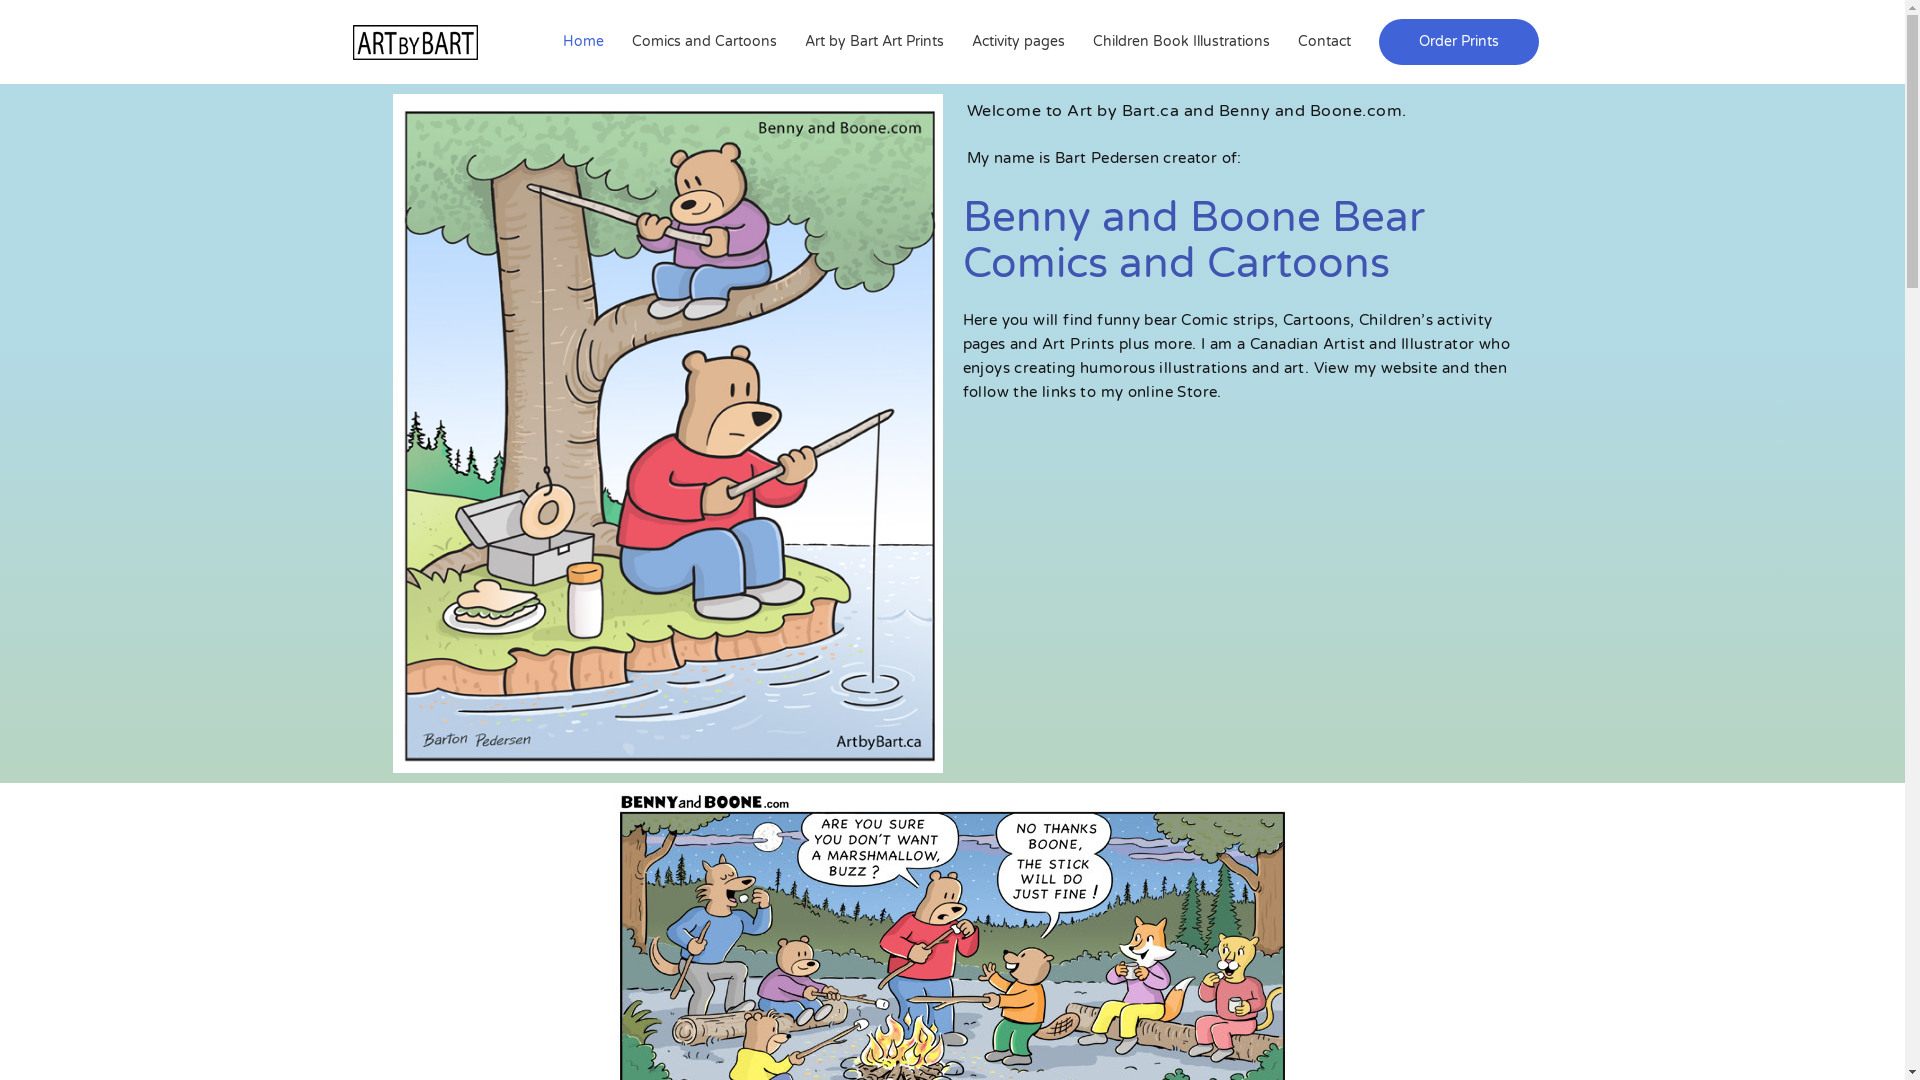 Image resolution: width=1920 pixels, height=1080 pixels. Describe the element at coordinates (1180, 42) in the screenshot. I see `Children Book Illustrations` at that location.